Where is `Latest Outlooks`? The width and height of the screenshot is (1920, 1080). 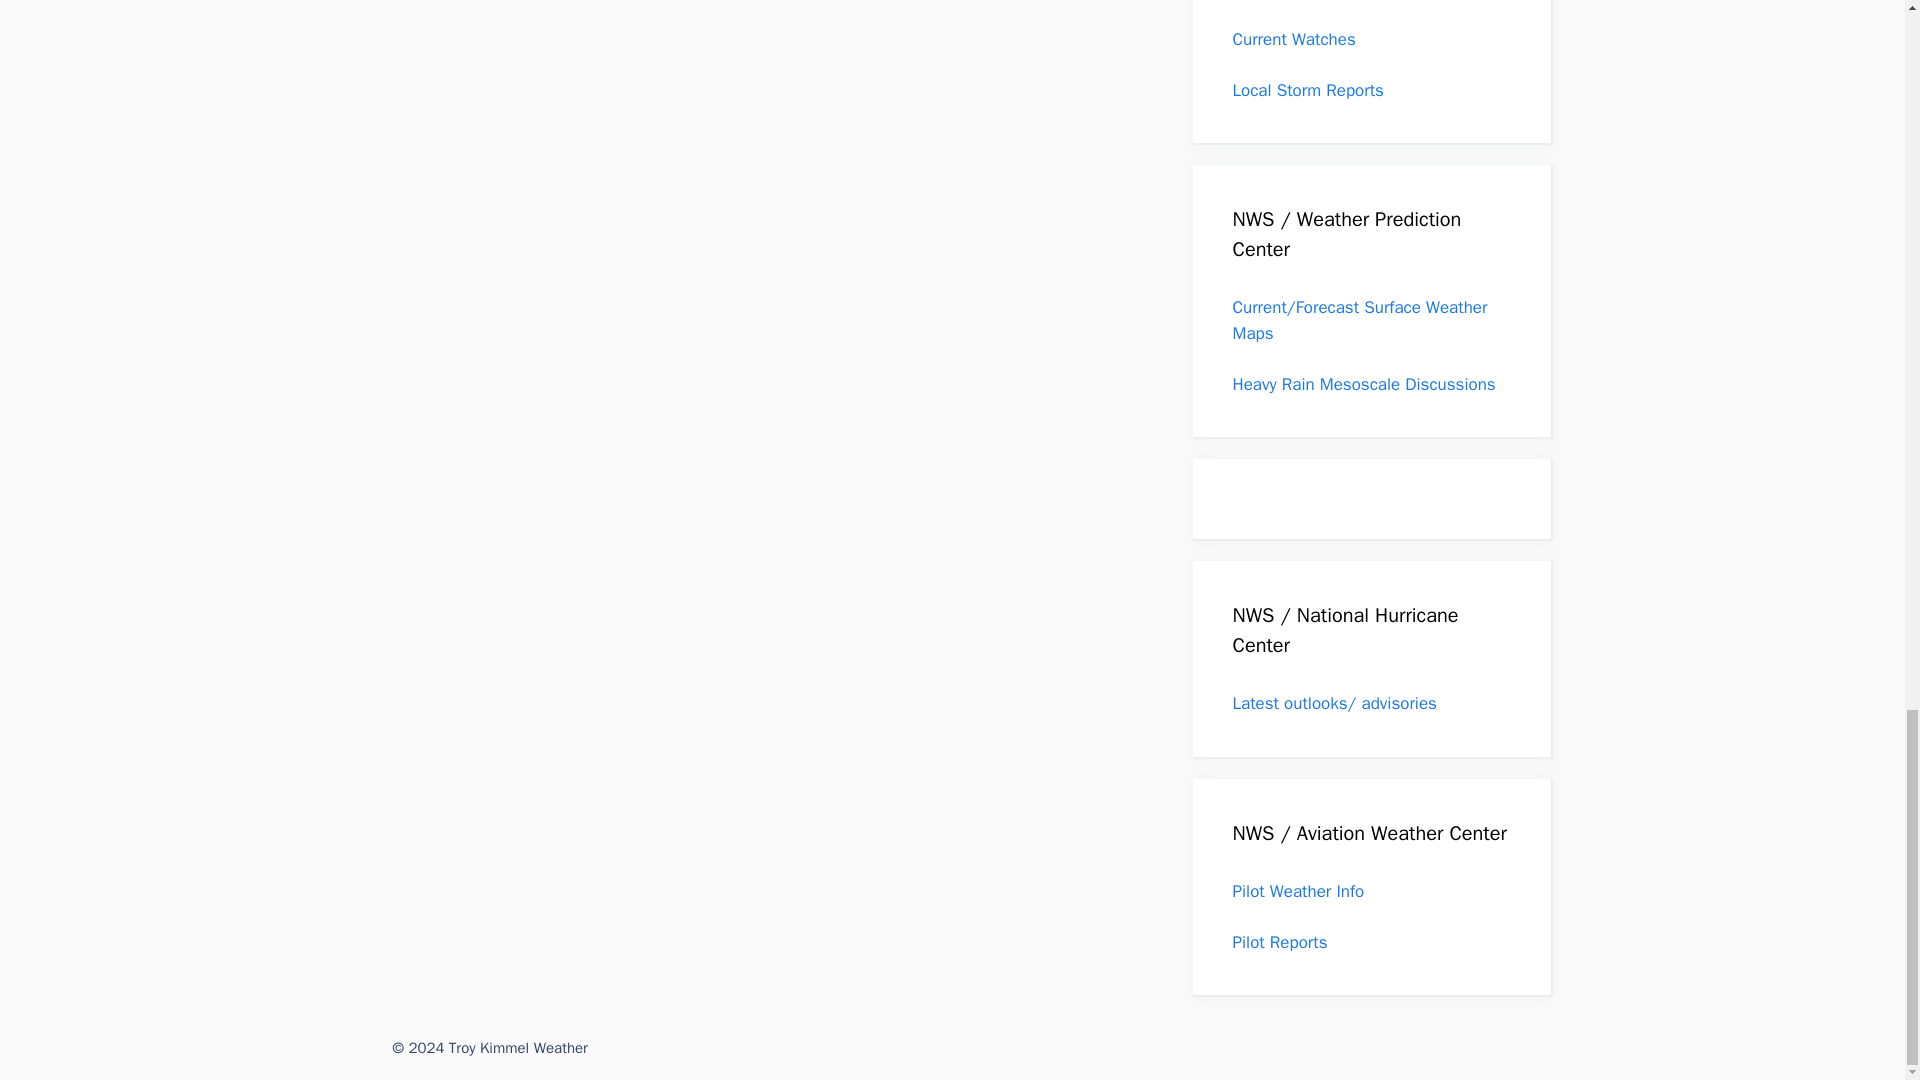
Latest Outlooks is located at coordinates (1334, 703).